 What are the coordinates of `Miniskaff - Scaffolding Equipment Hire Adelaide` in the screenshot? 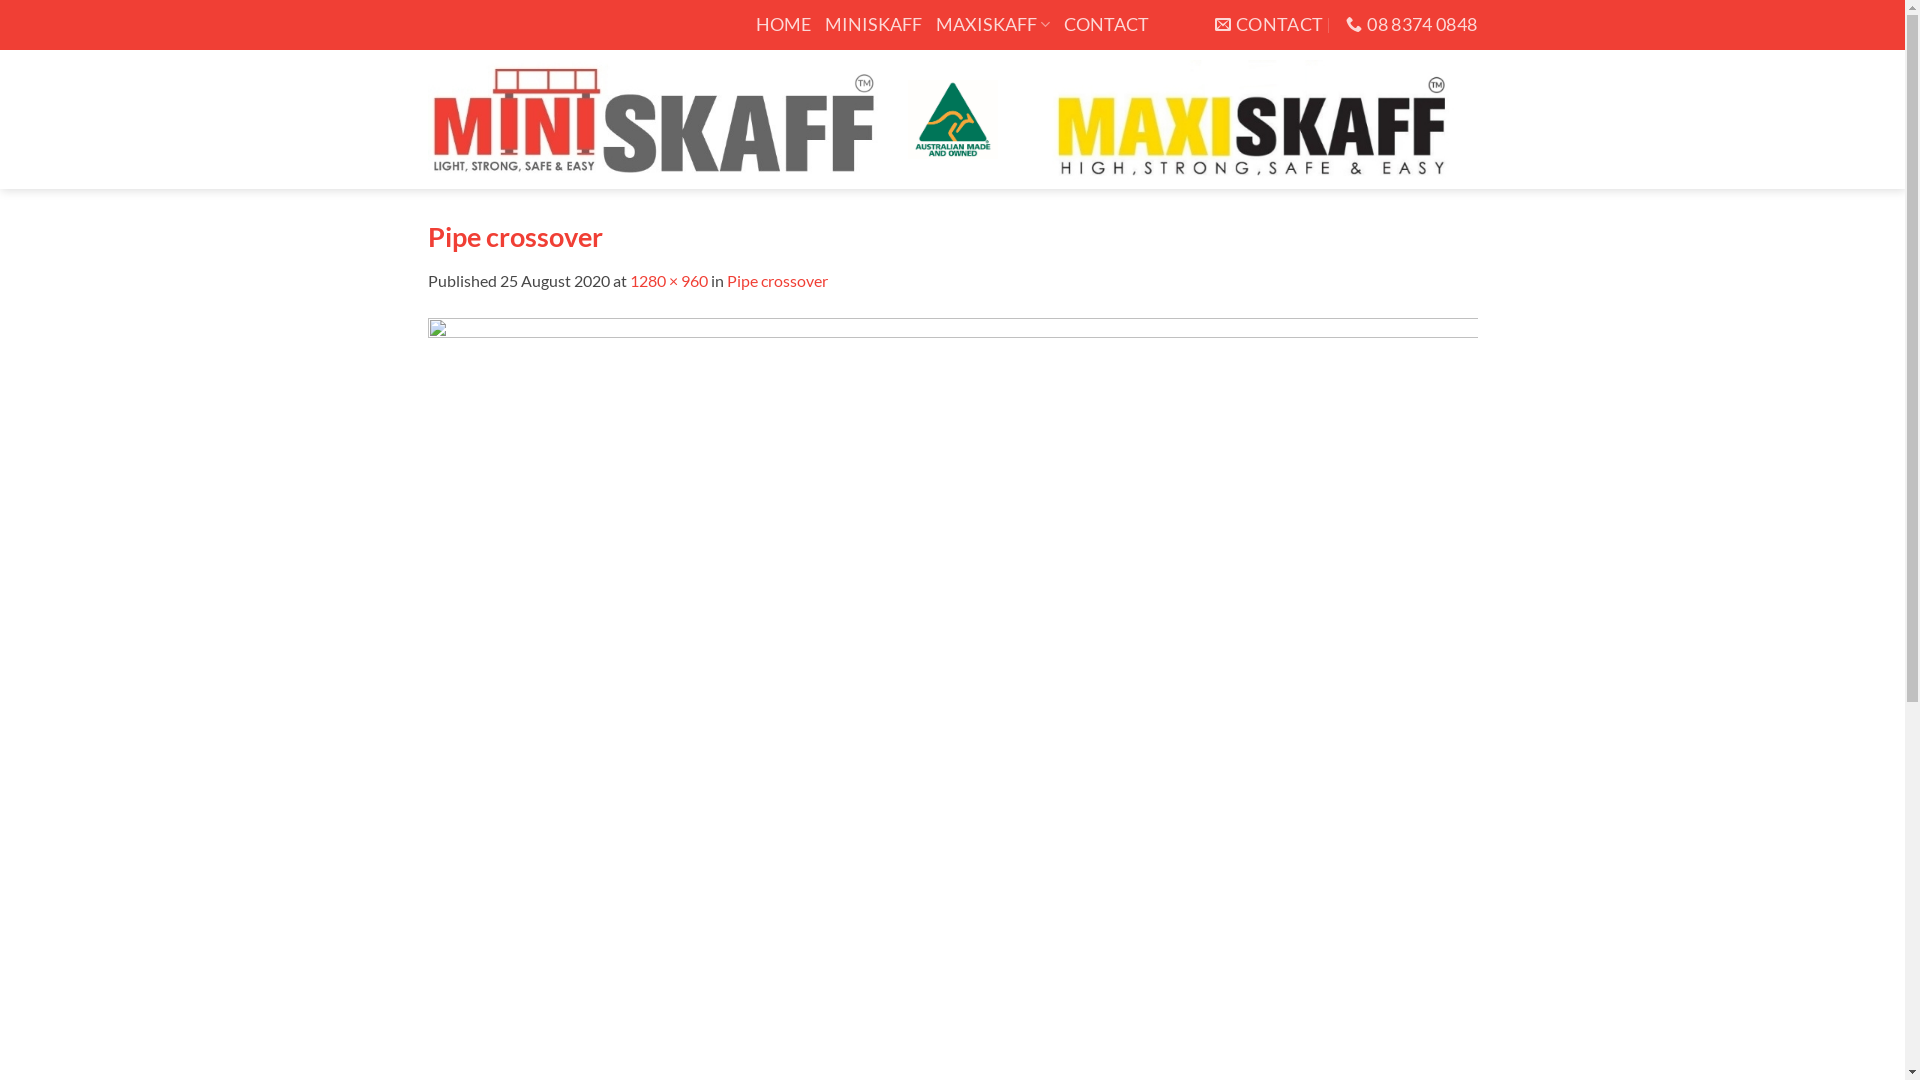 It's located at (953, 120).